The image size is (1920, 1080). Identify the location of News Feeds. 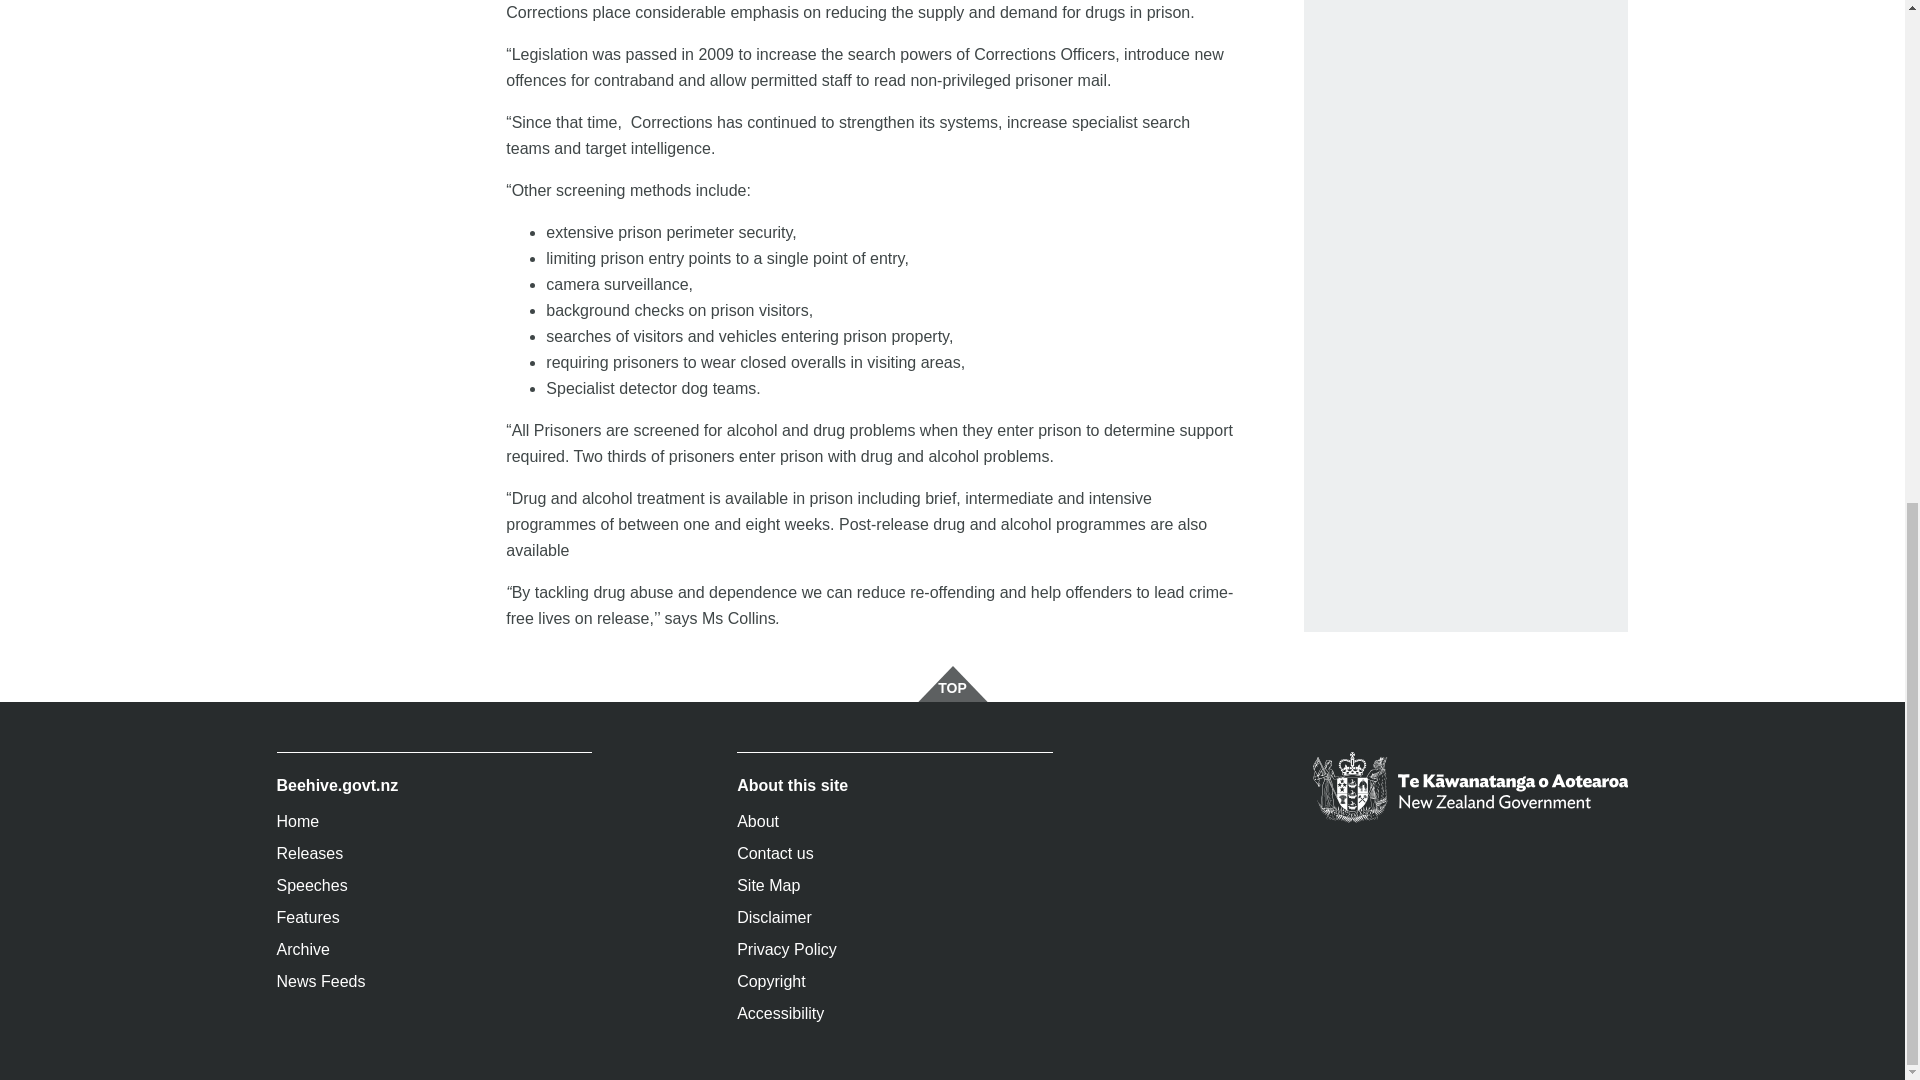
(434, 981).